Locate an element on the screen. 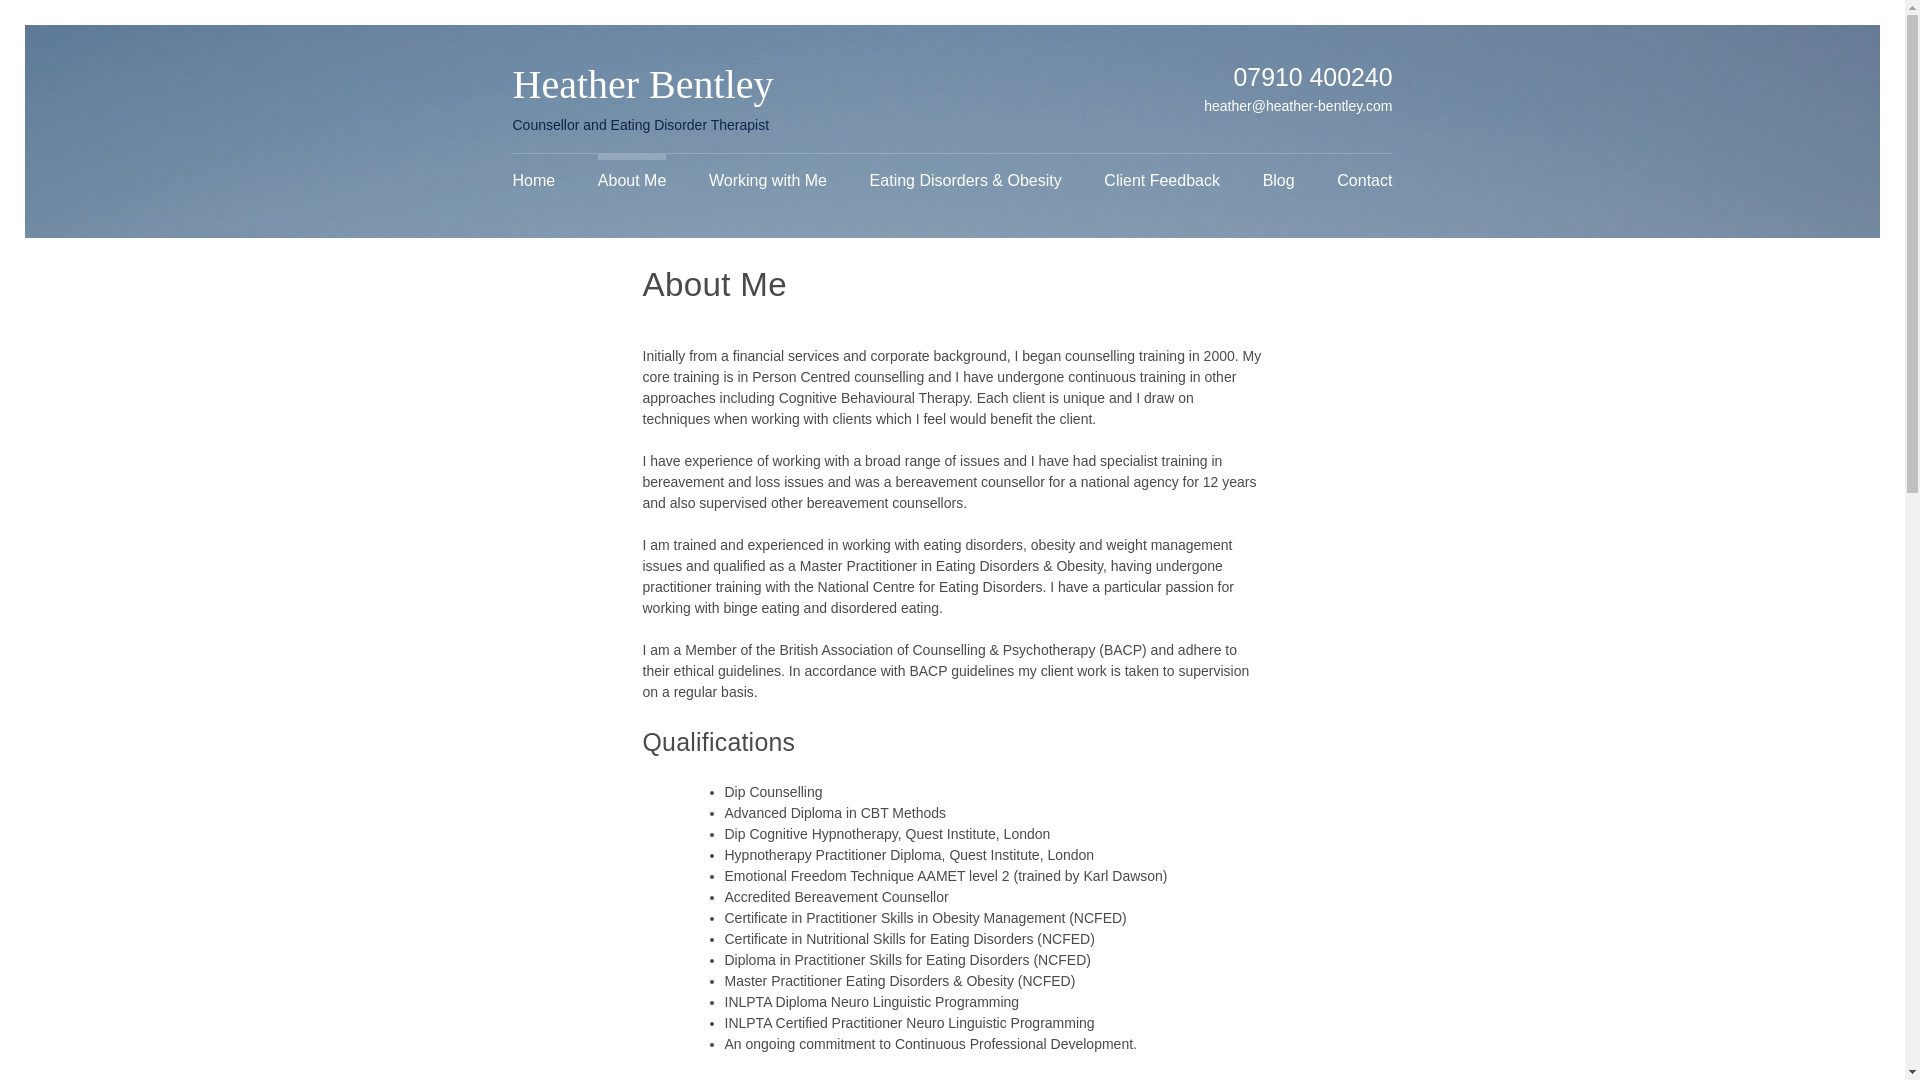  Home is located at coordinates (534, 181).